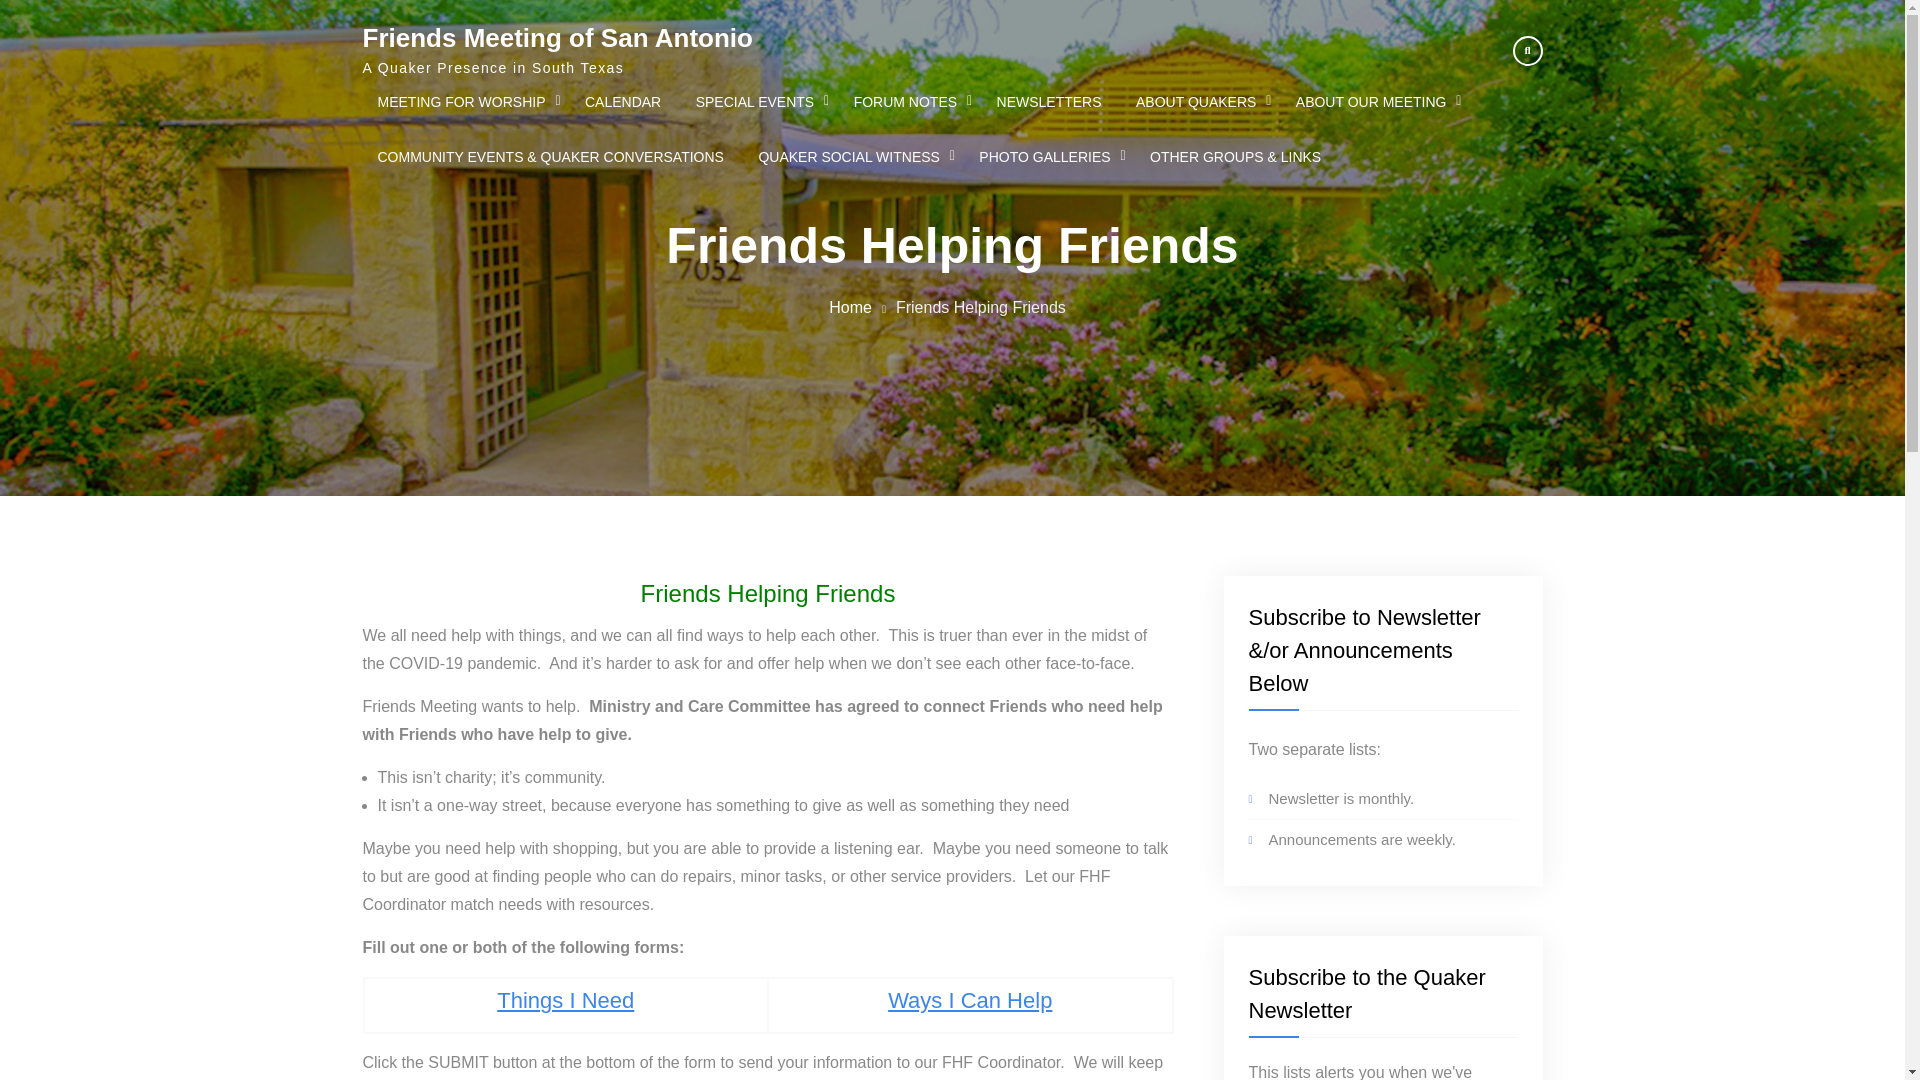 The image size is (1920, 1080). Describe the element at coordinates (758, 102) in the screenshot. I see `SPECIAL EVENTS` at that location.